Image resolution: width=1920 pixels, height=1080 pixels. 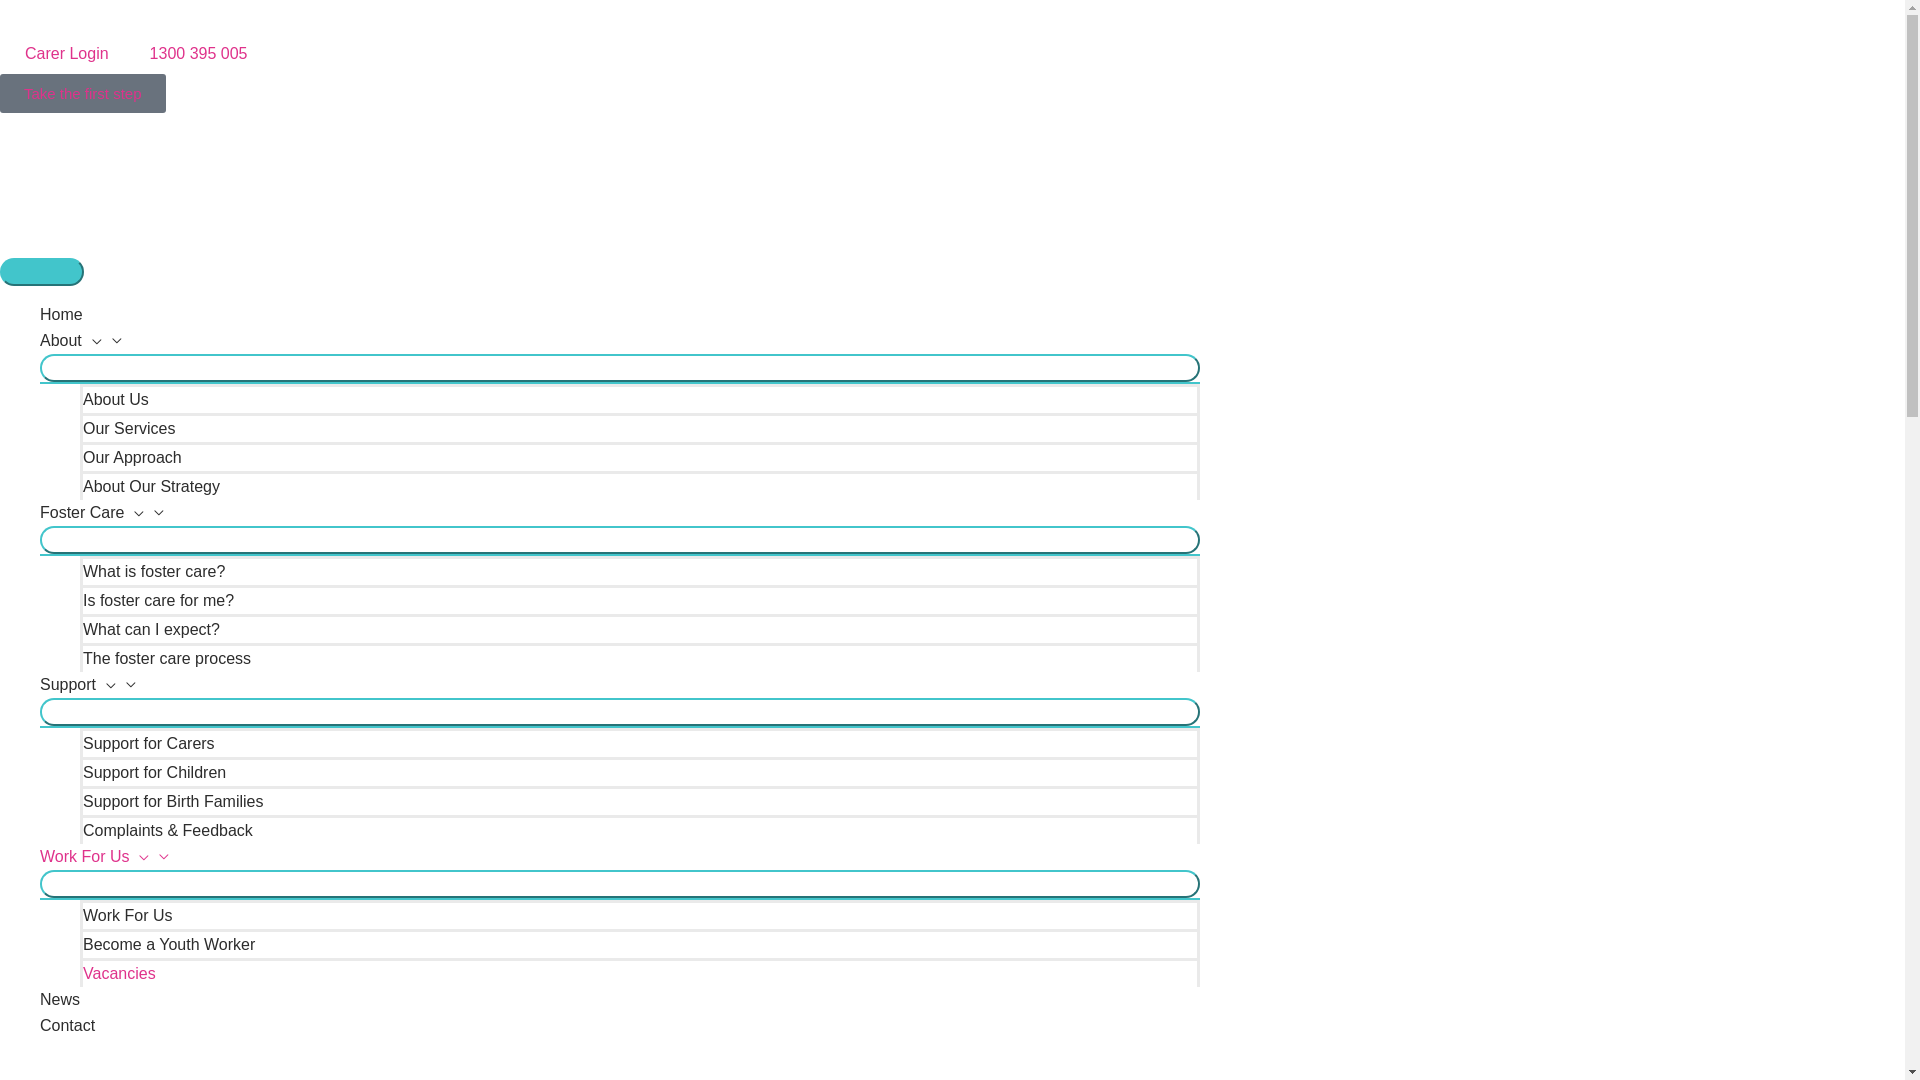 I want to click on 1300 395 005, so click(x=186, y=54).